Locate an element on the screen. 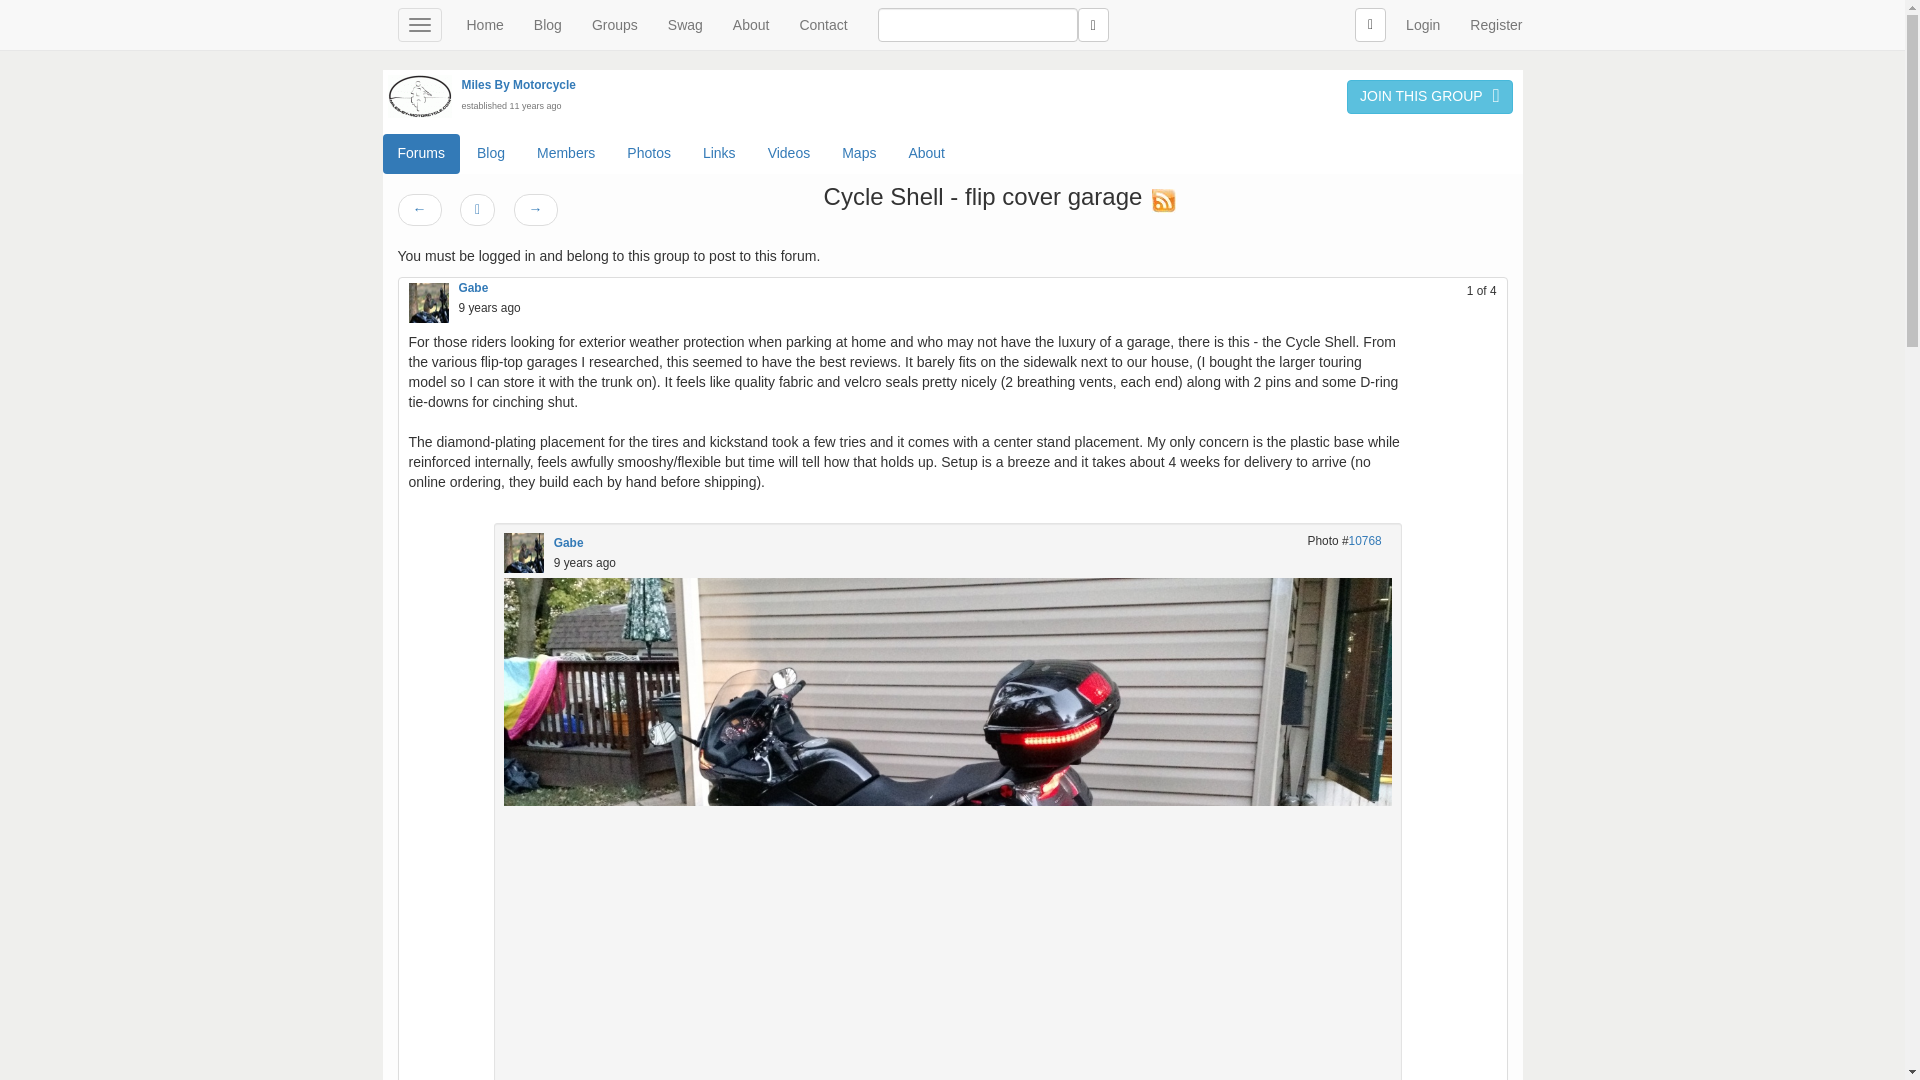  About is located at coordinates (752, 24).